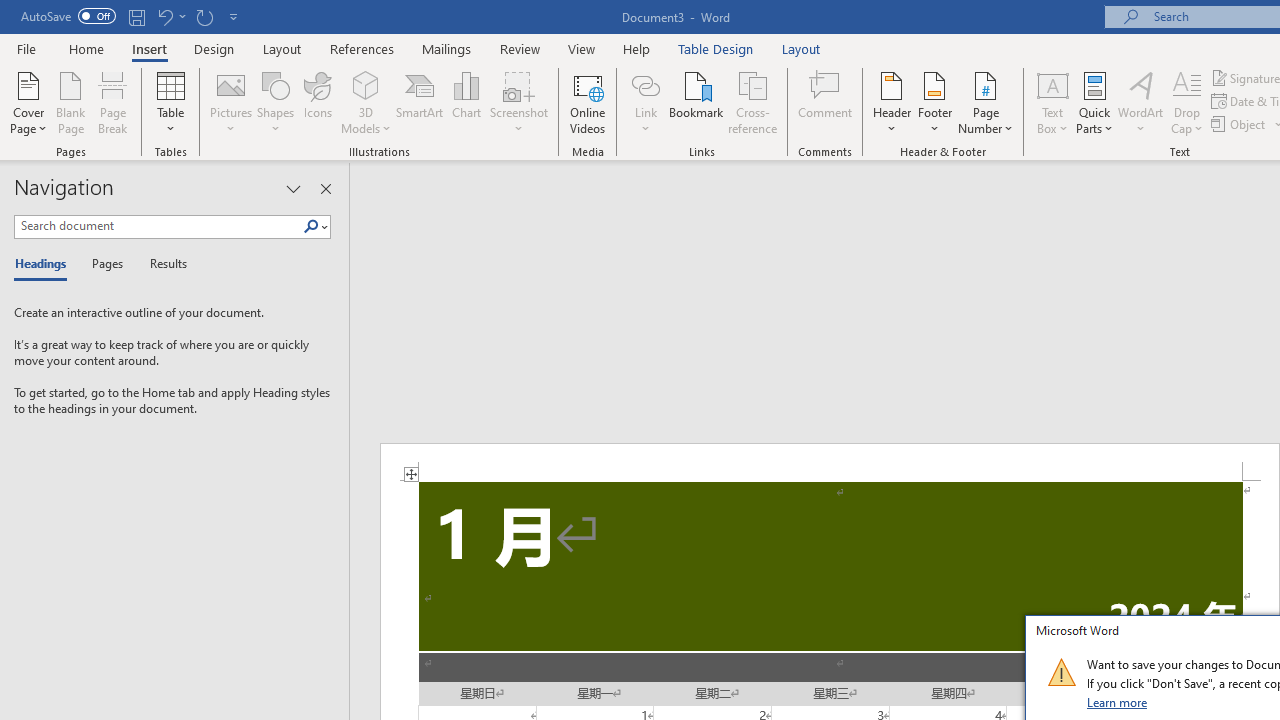 The image size is (1280, 720). I want to click on Footer, so click(934, 102).